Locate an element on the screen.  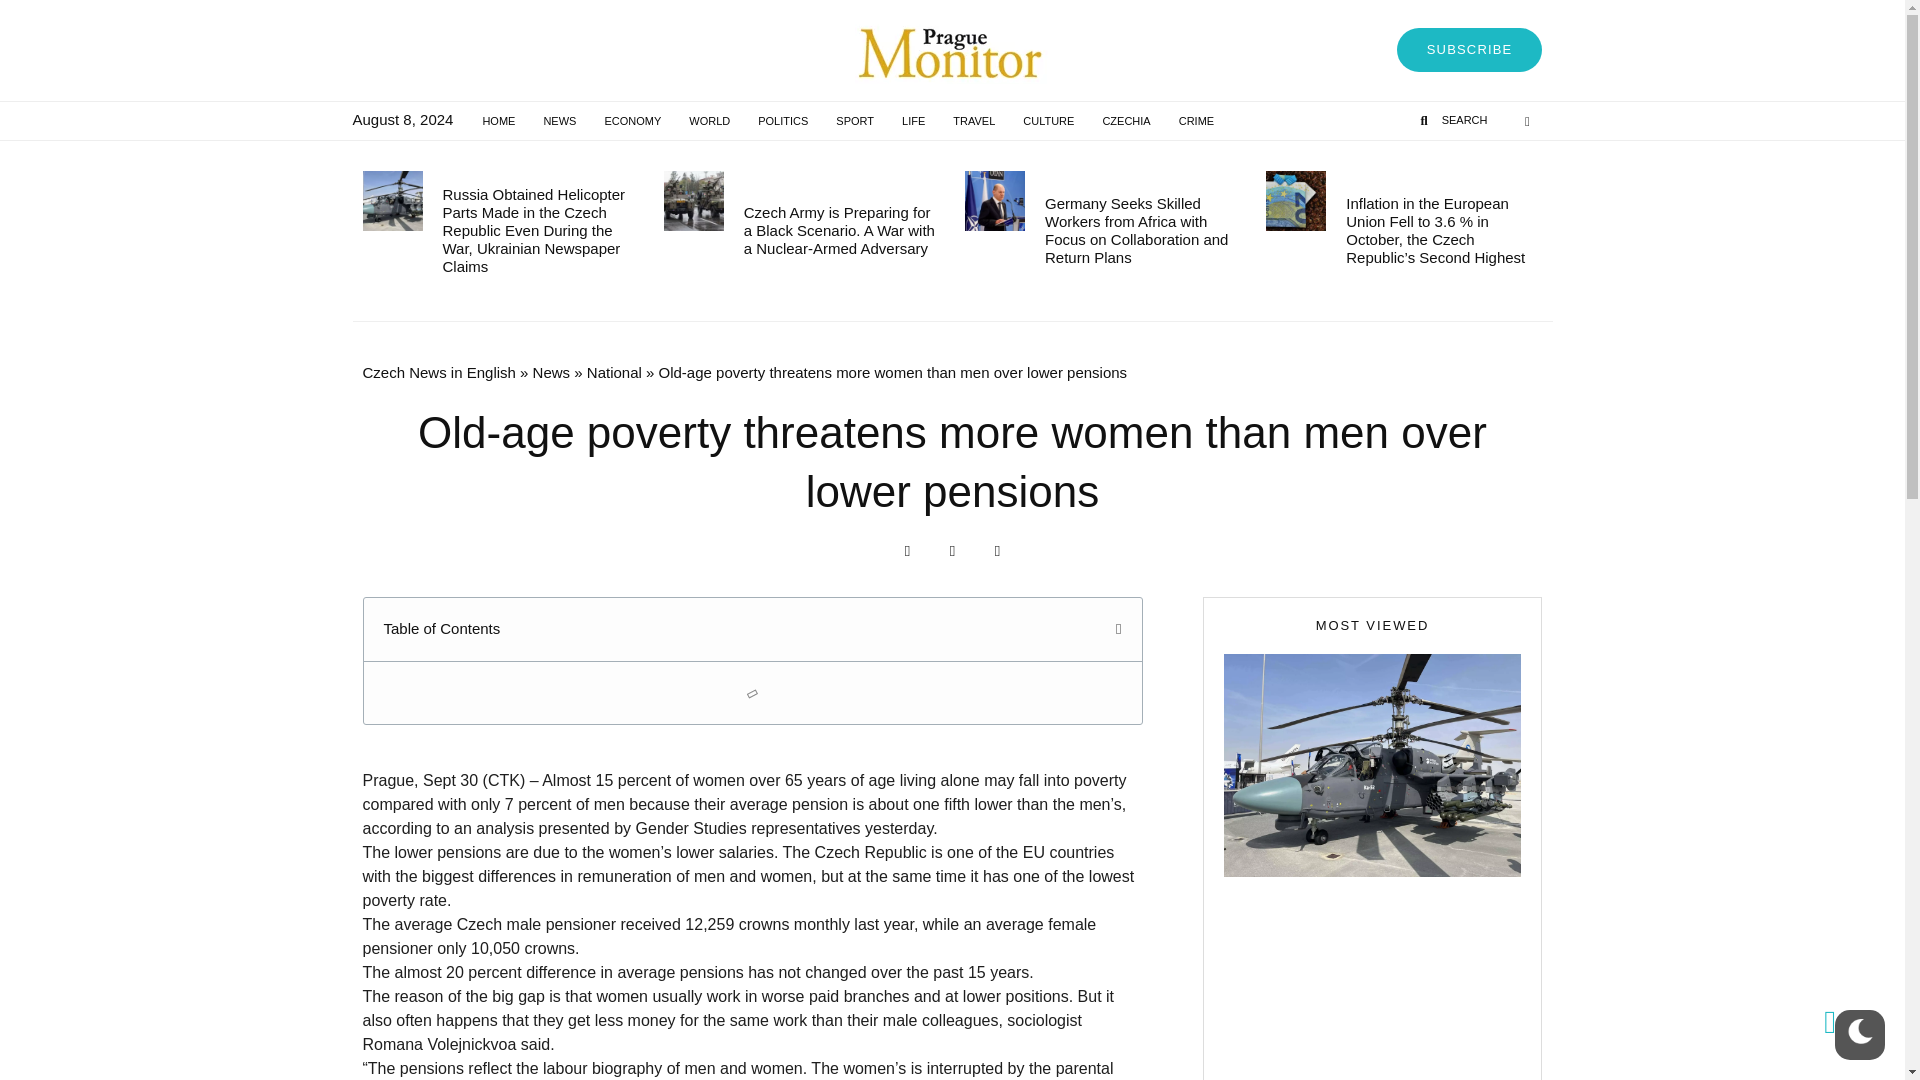
ECONOMY is located at coordinates (632, 120).